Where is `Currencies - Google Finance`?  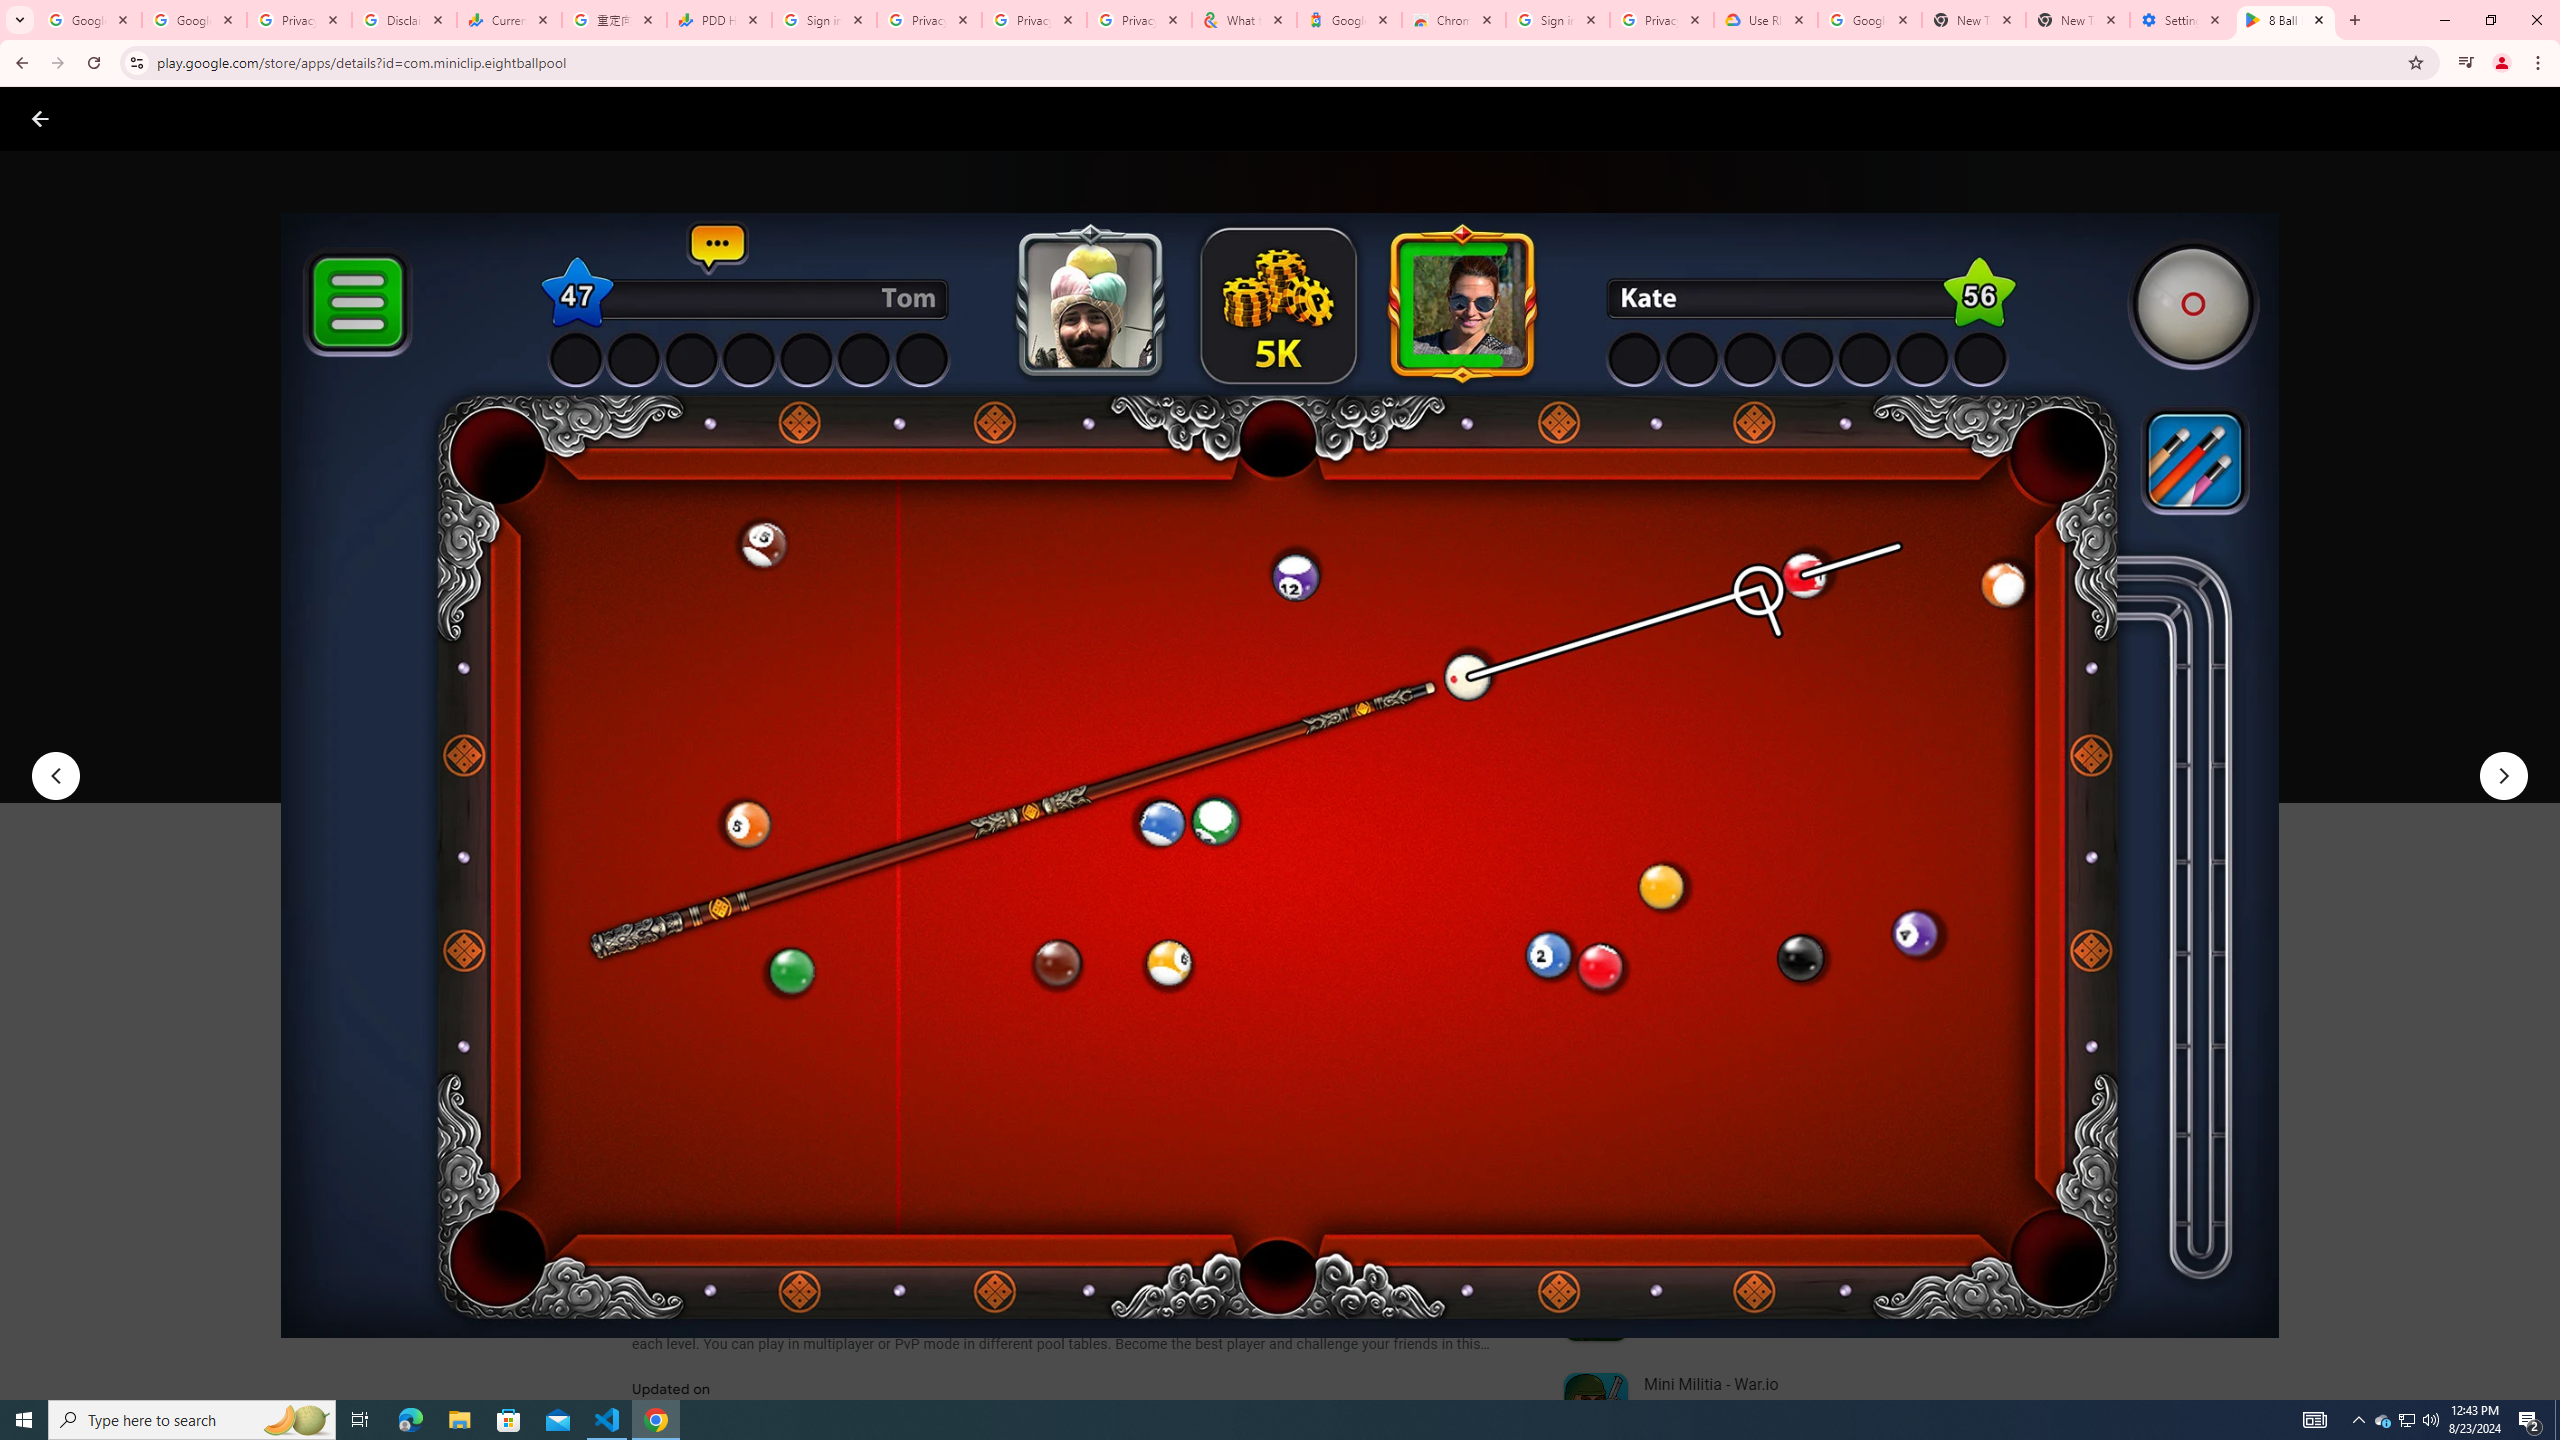
Currencies - Google Finance is located at coordinates (509, 20).